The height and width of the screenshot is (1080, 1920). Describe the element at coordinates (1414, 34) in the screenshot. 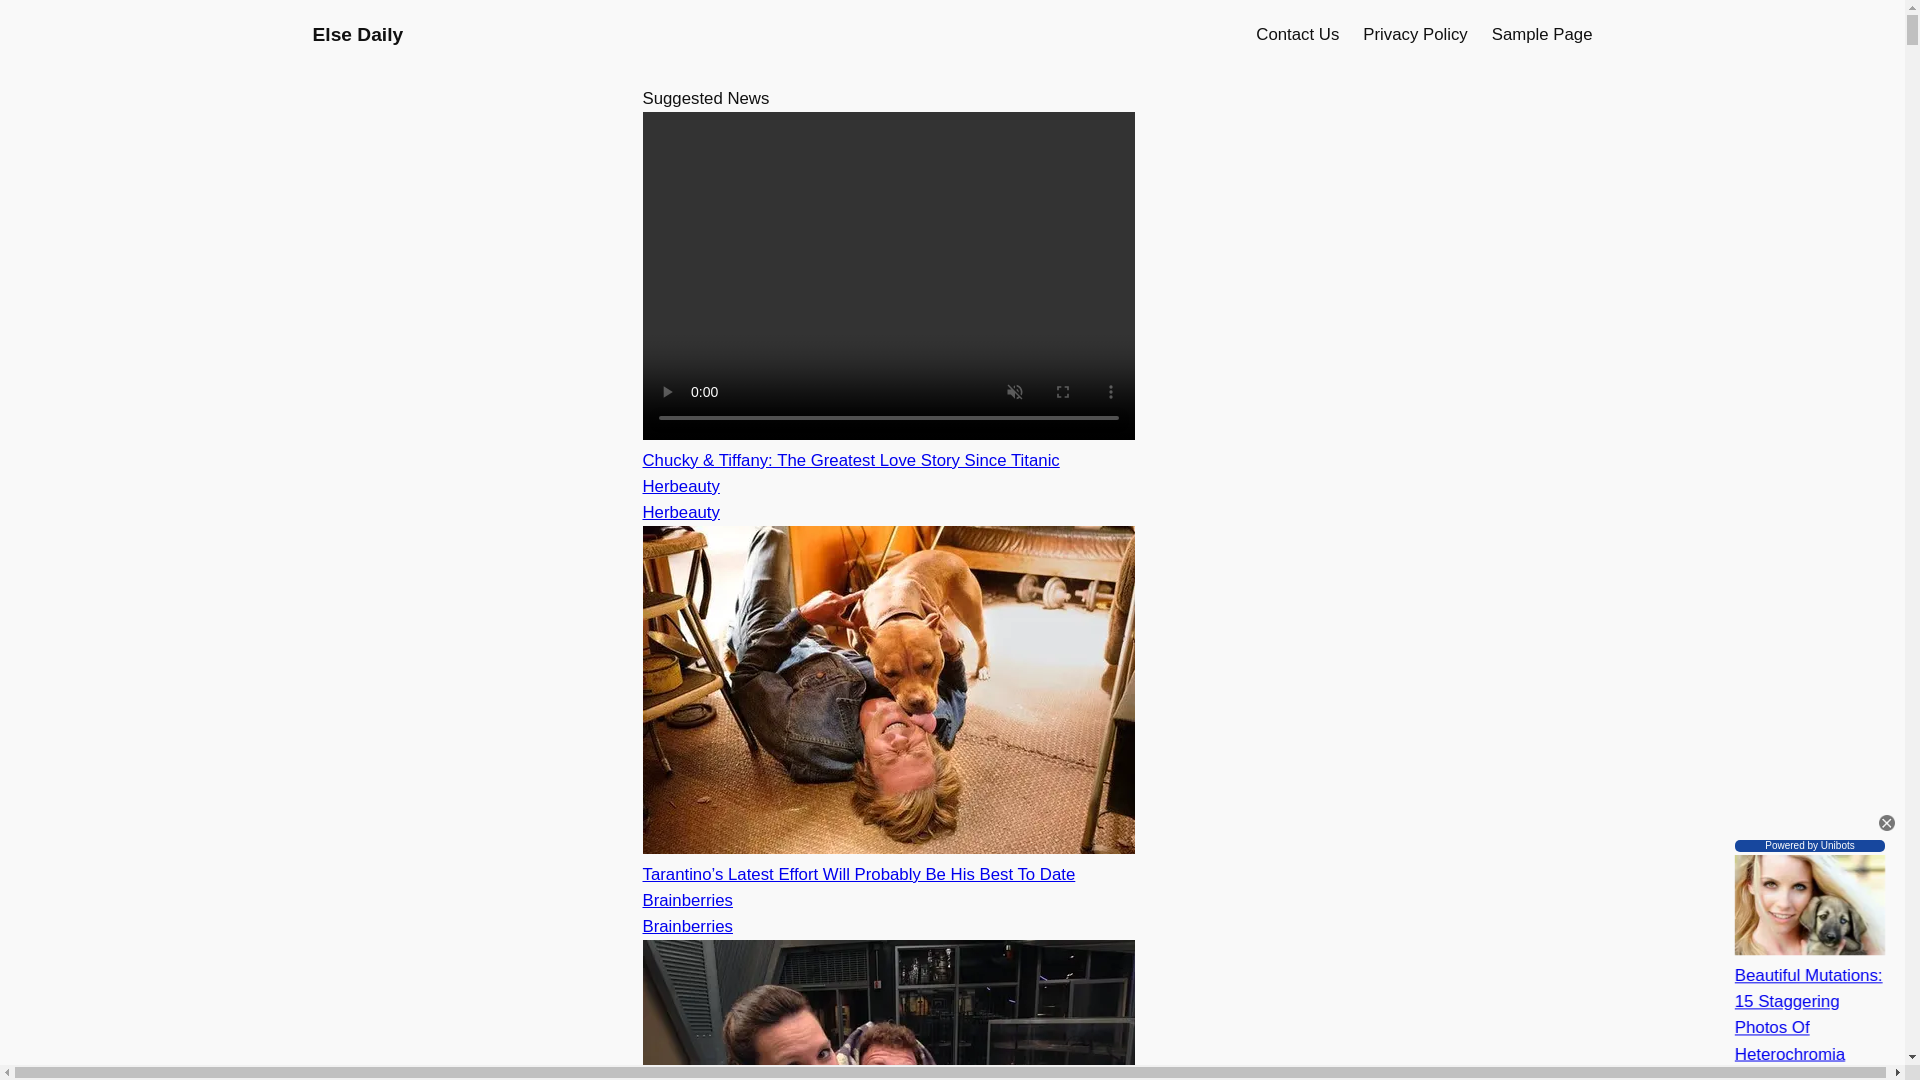

I see `Privacy Policy` at that location.